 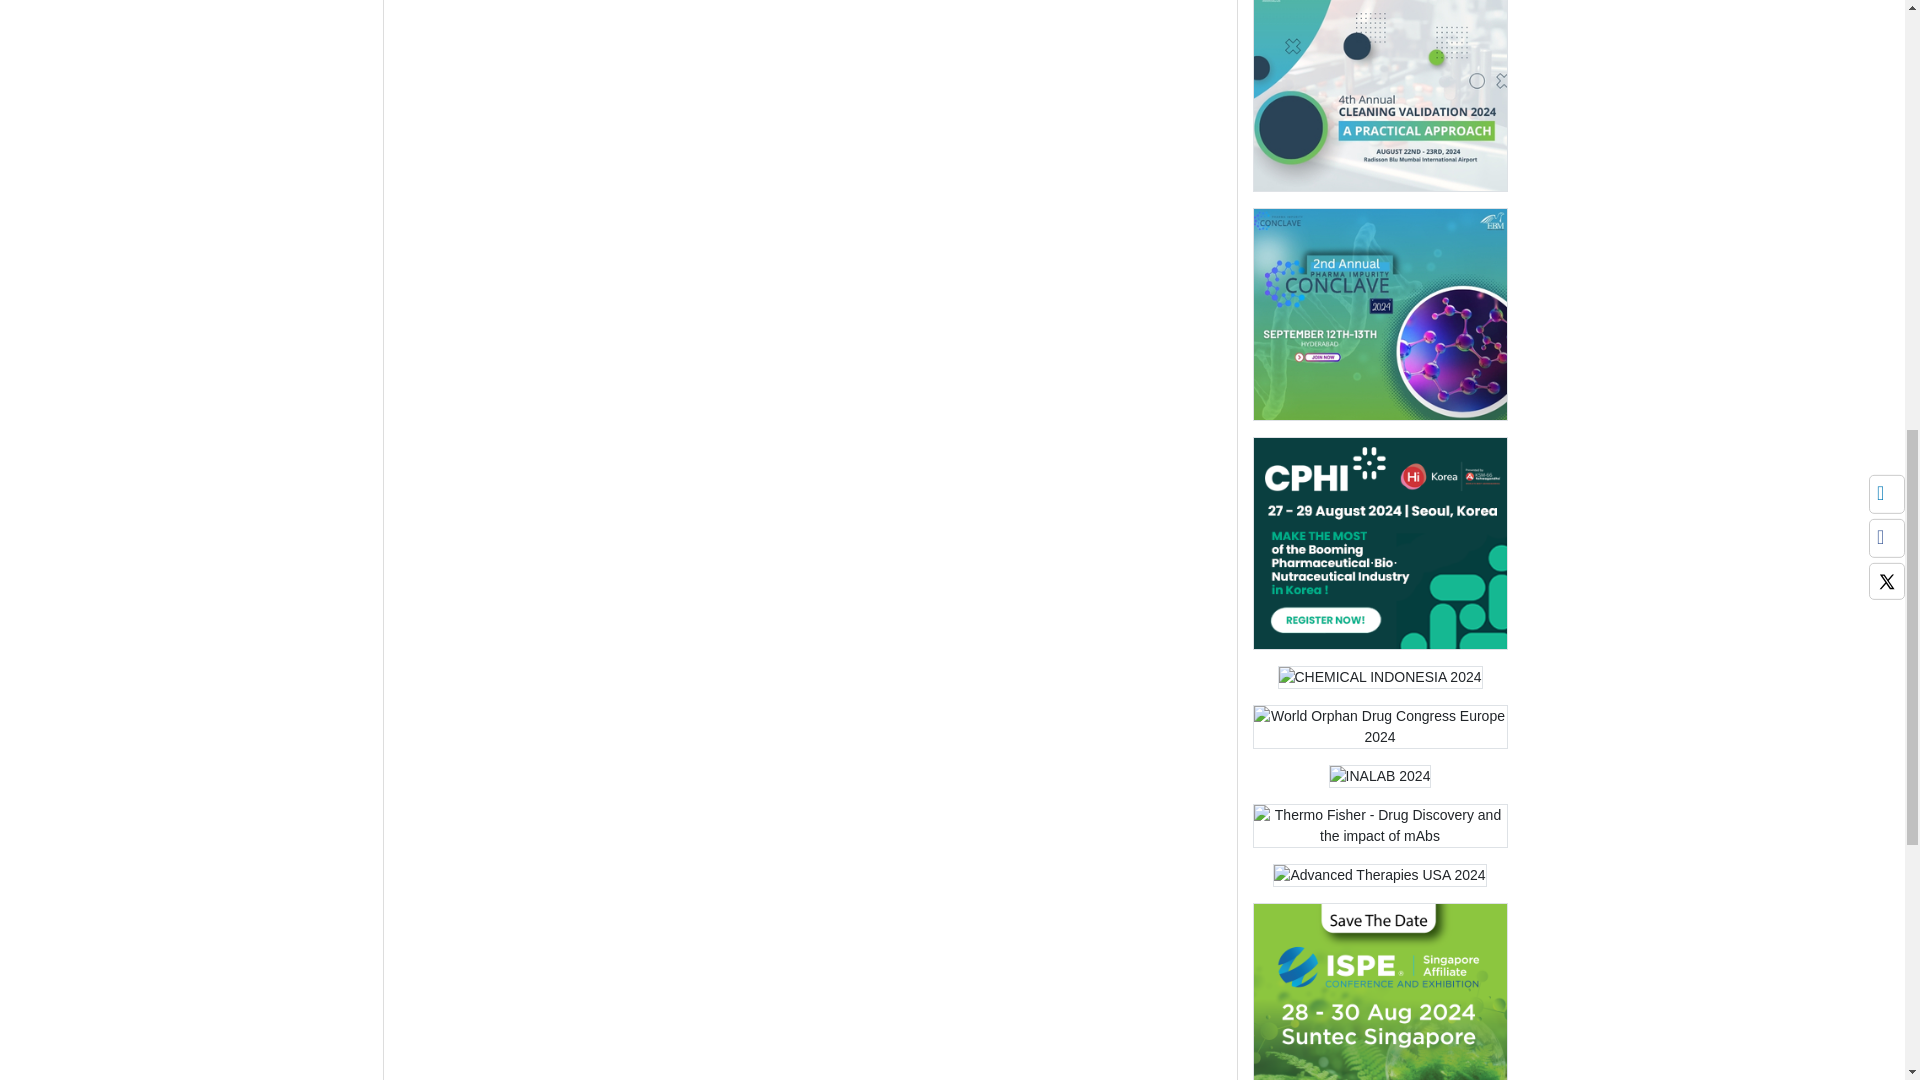 I want to click on CPHI Korea 2024, so click(x=1379, y=550).